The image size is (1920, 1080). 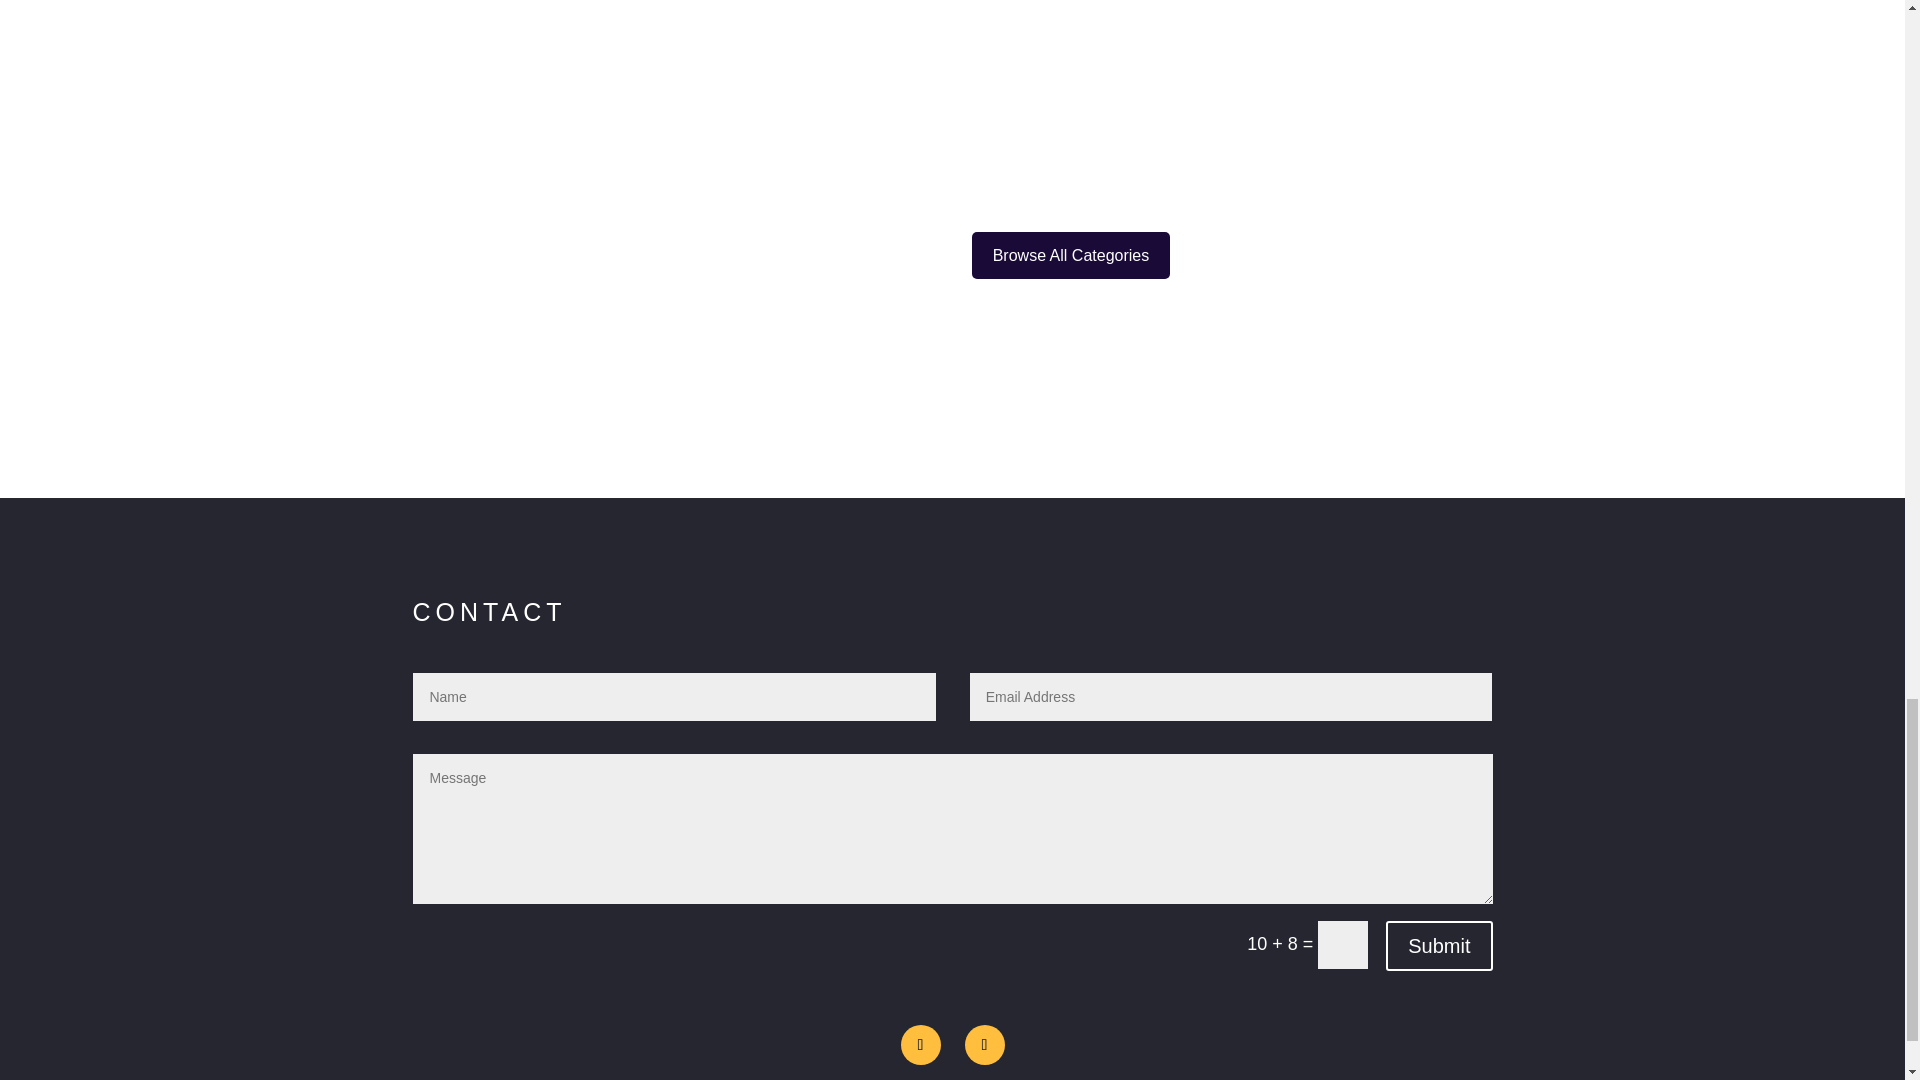 What do you see at coordinates (1438, 946) in the screenshot?
I see `Submit` at bounding box center [1438, 946].